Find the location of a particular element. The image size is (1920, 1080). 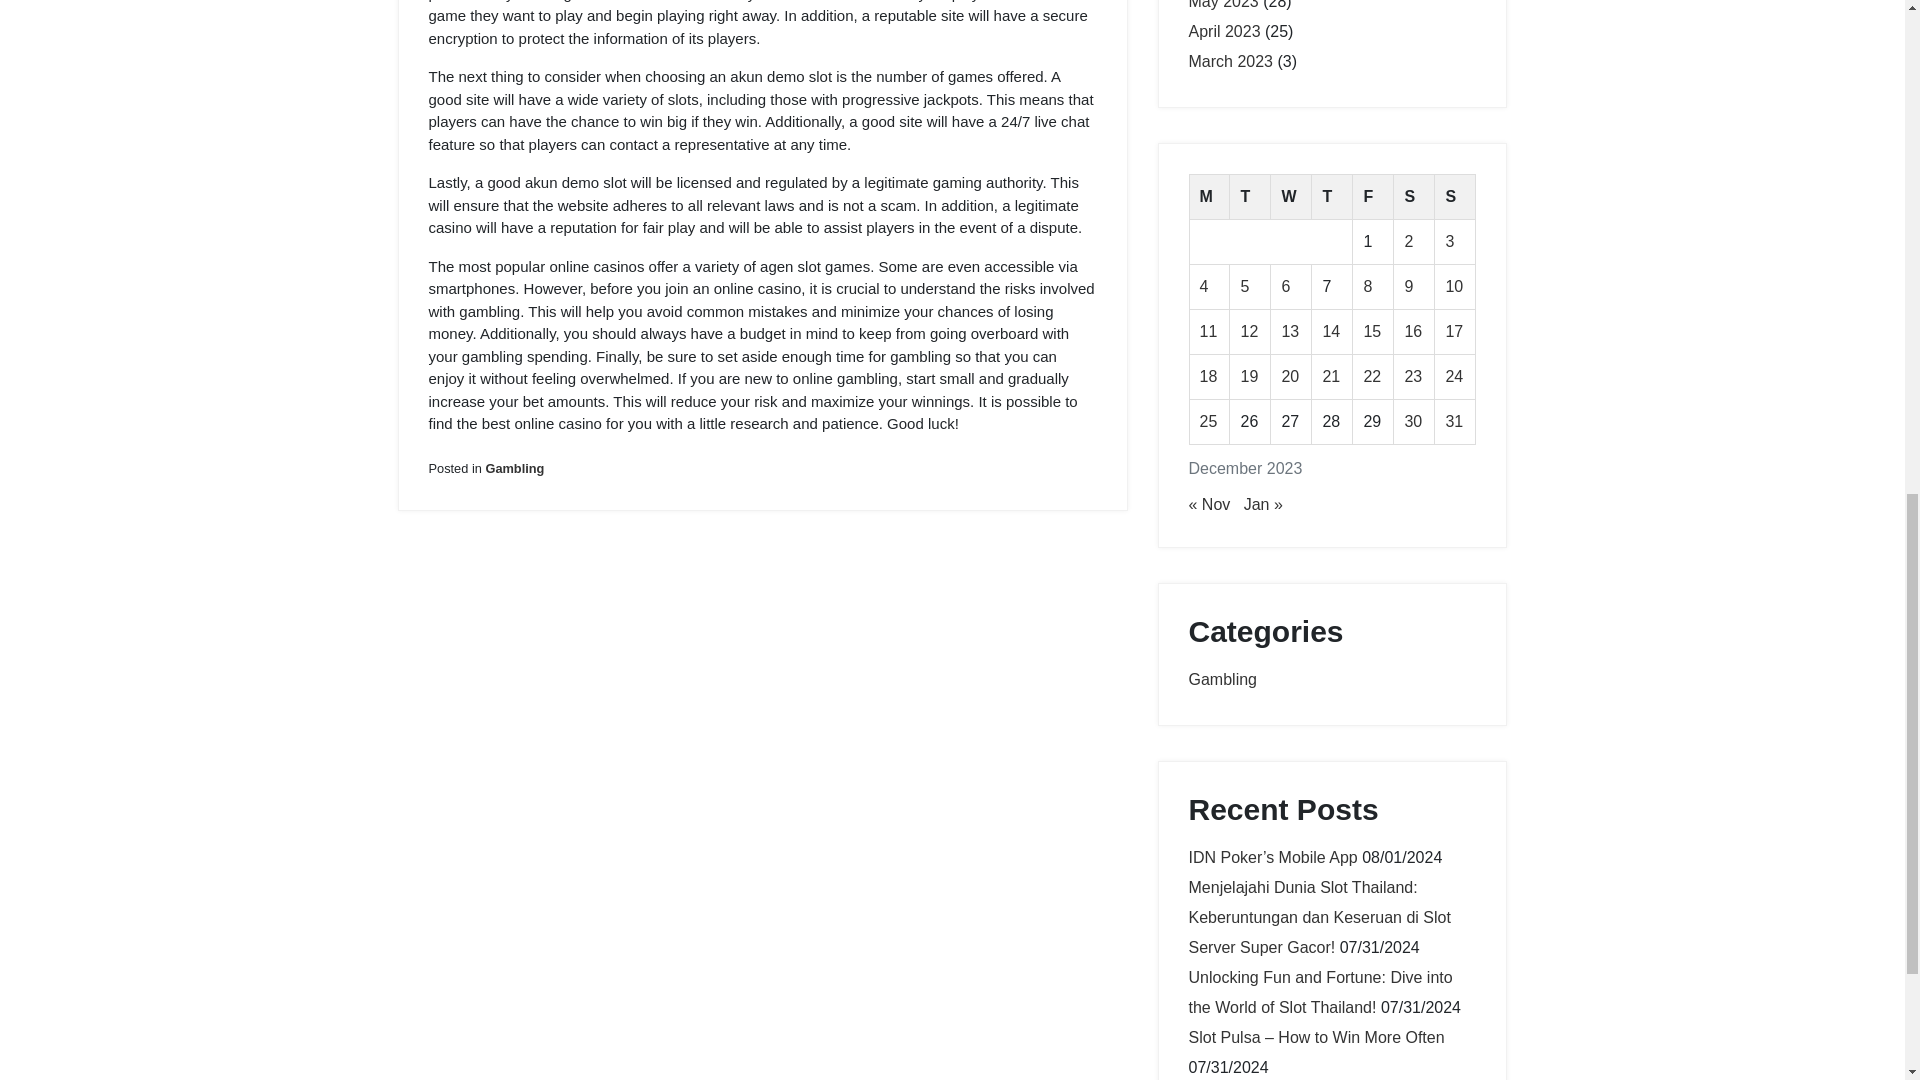

May 2023 is located at coordinates (1222, 4).